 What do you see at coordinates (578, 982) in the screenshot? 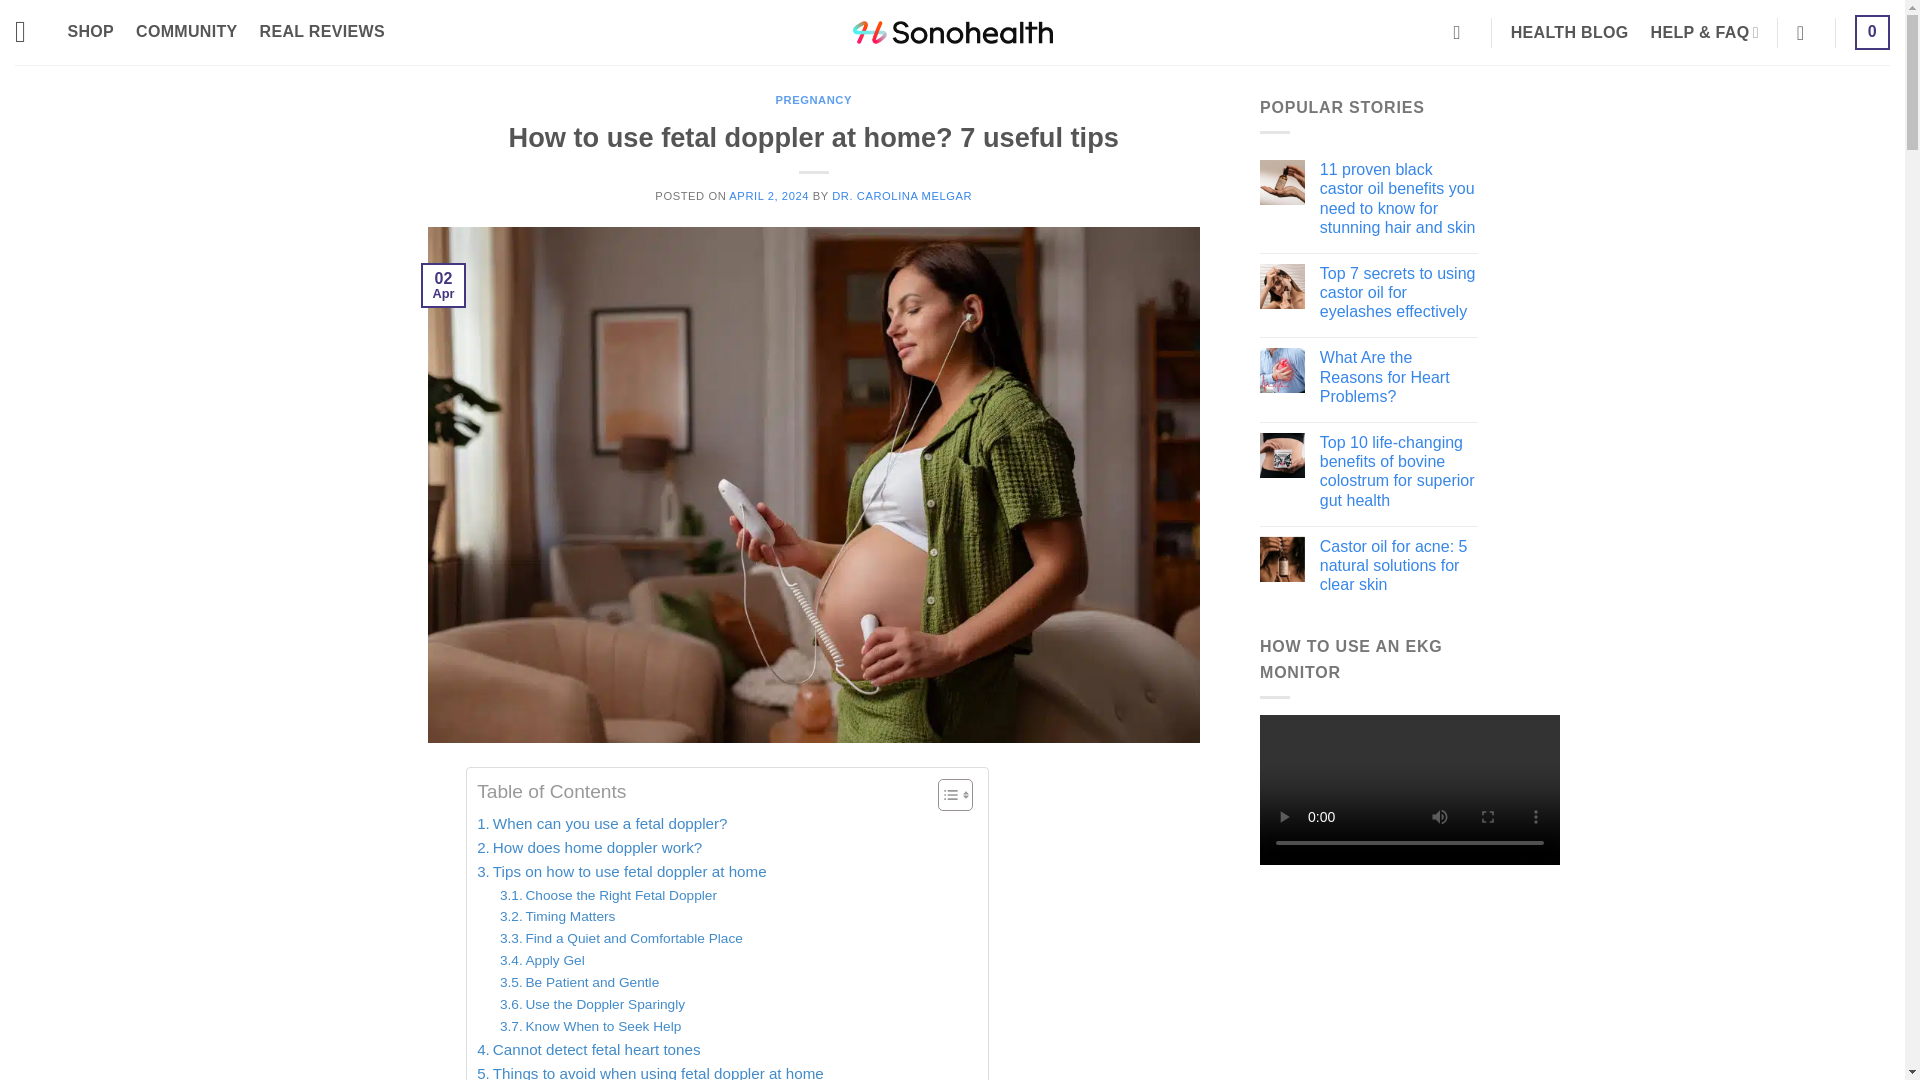
I see `Be Patient and Gentle` at bounding box center [578, 982].